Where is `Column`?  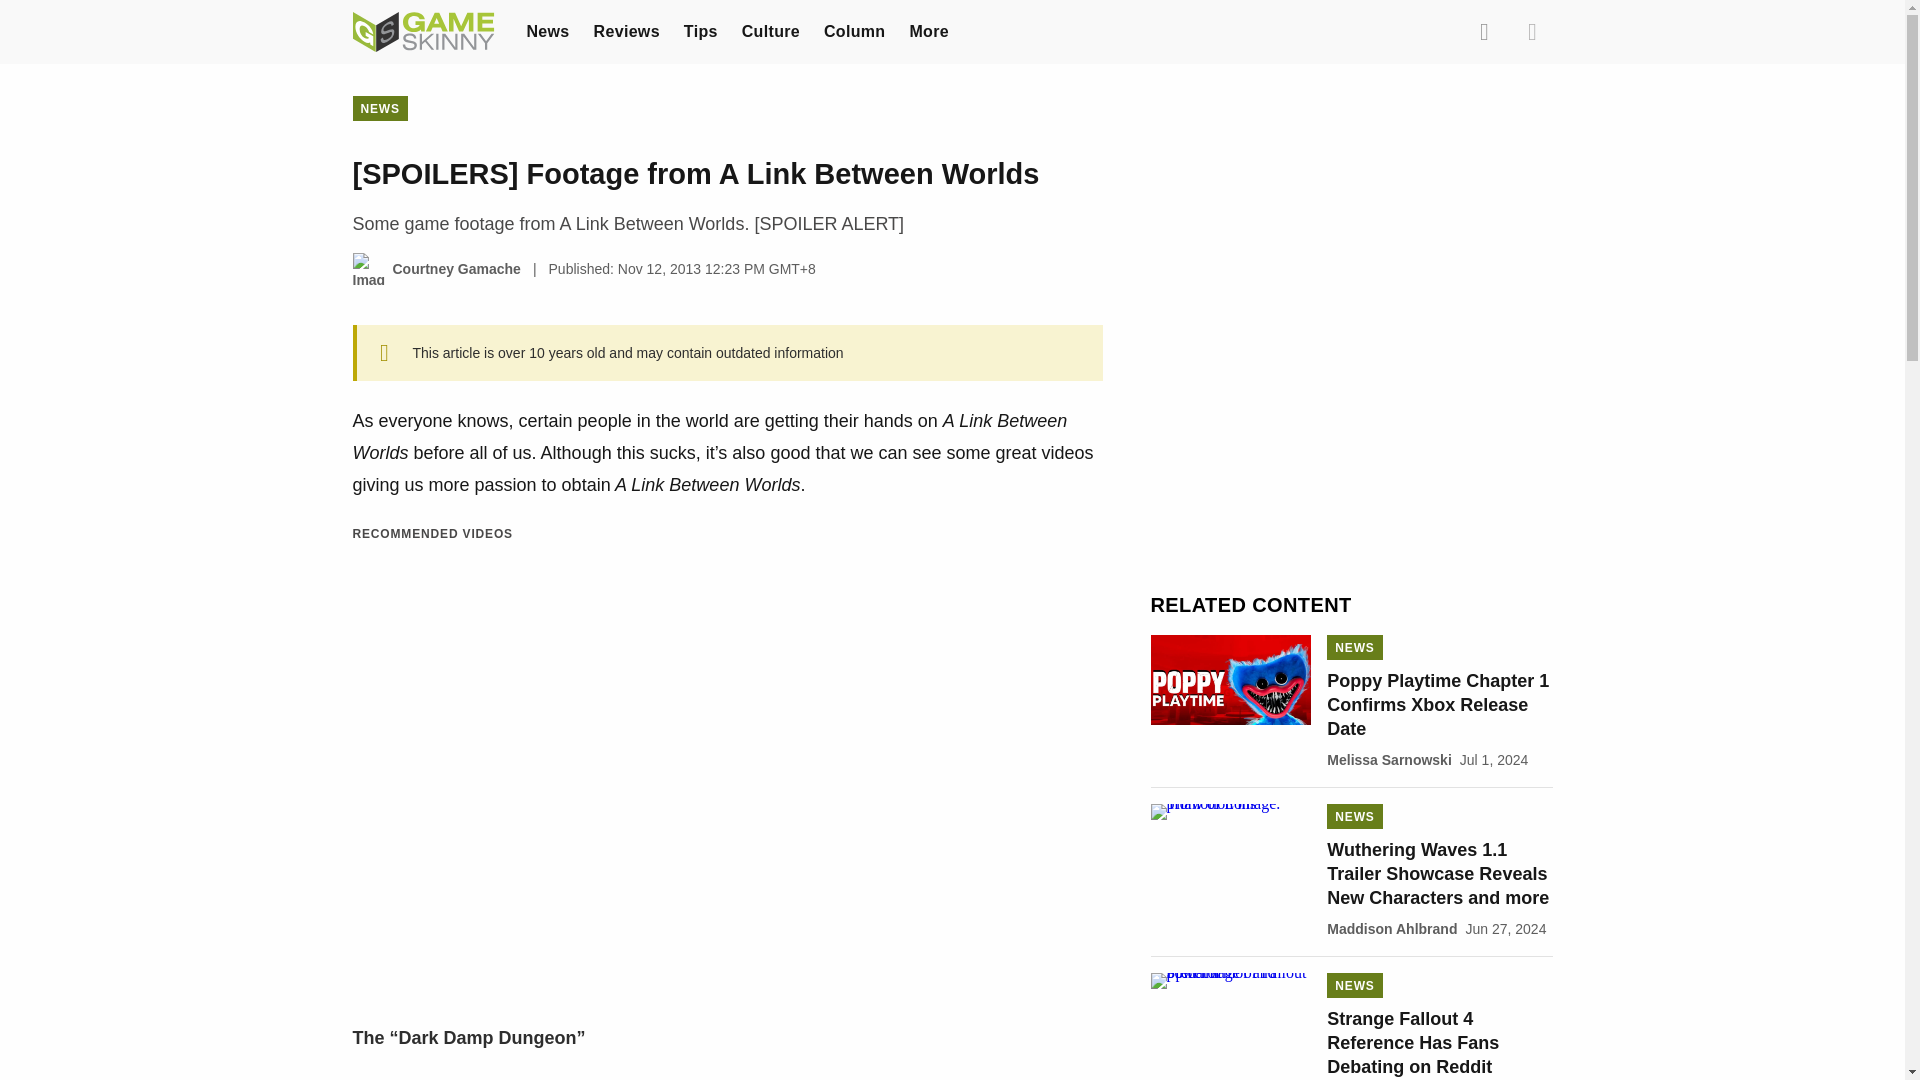
Column is located at coordinates (854, 30).